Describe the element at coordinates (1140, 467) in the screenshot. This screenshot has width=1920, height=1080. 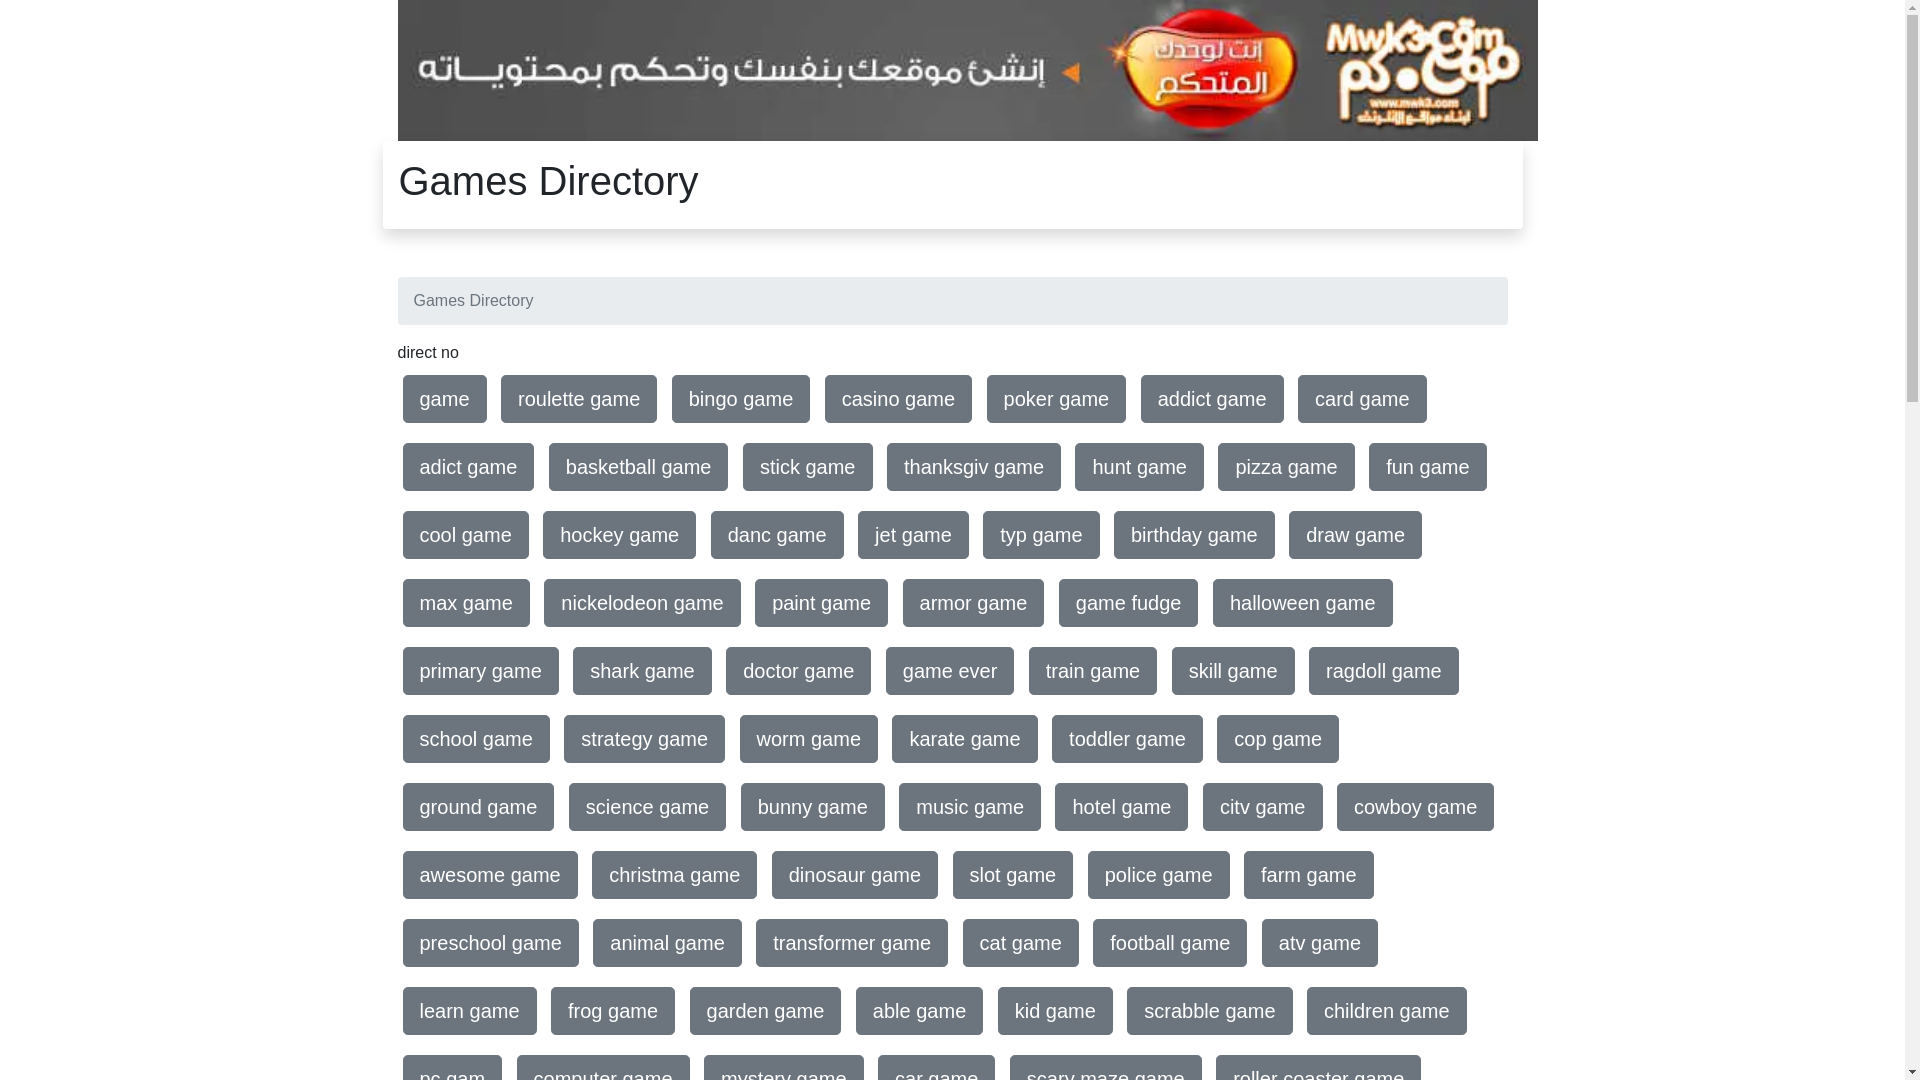
I see `hunt game` at that location.